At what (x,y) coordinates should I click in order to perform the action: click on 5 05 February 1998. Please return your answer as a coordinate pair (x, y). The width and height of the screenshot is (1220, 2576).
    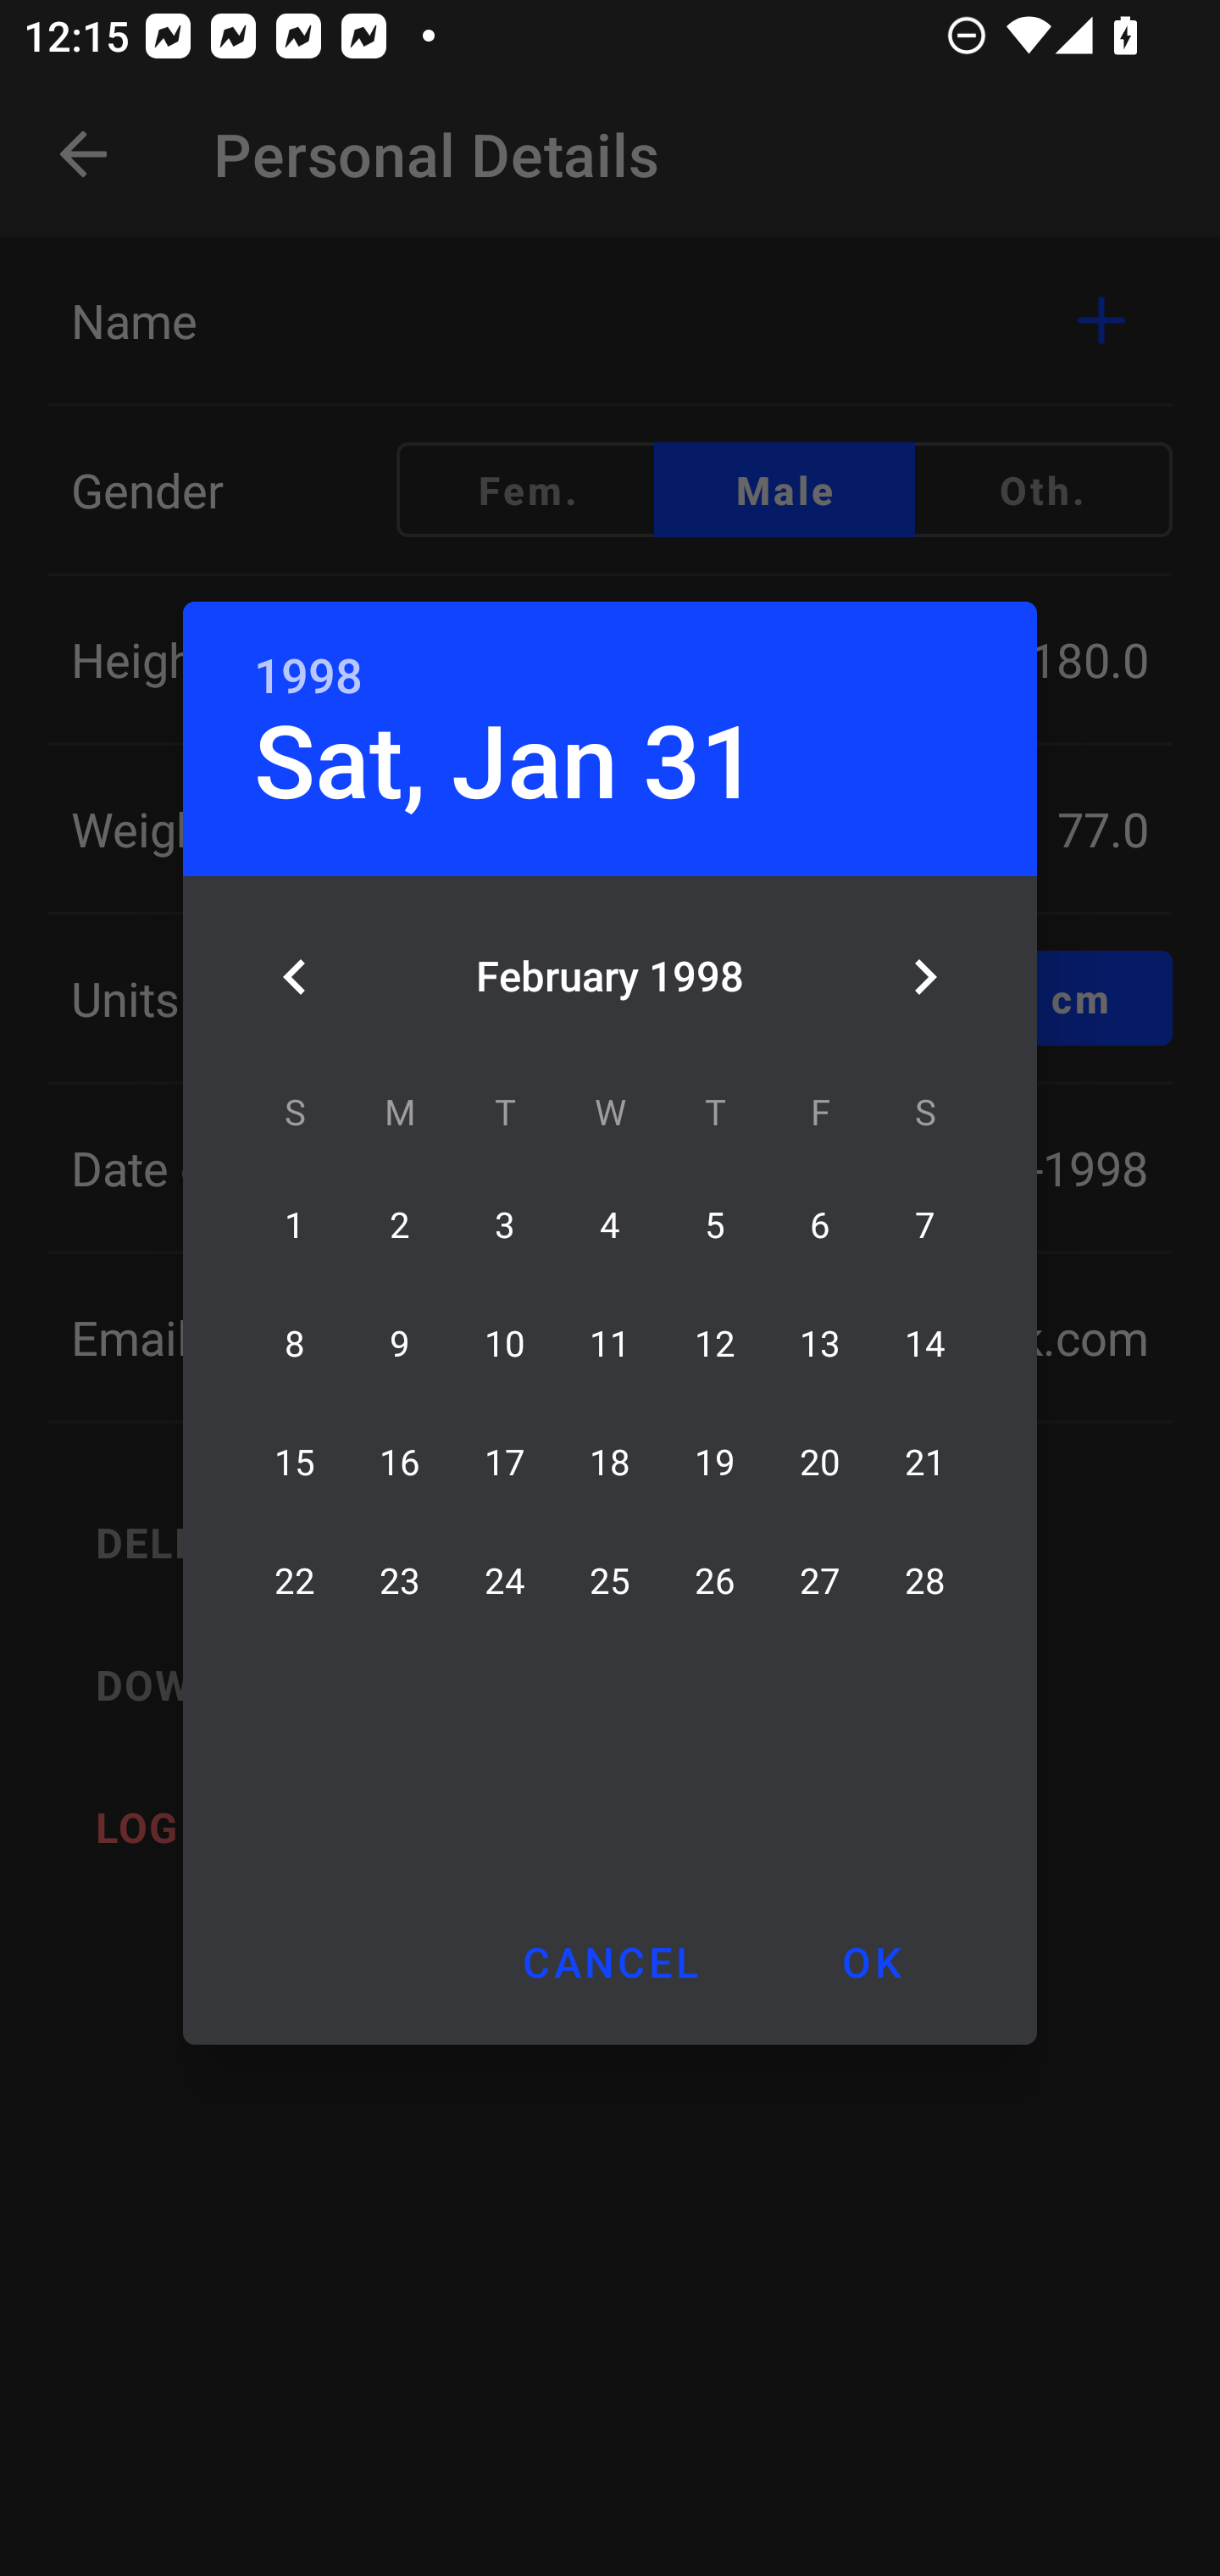
    Looking at the image, I should click on (714, 1225).